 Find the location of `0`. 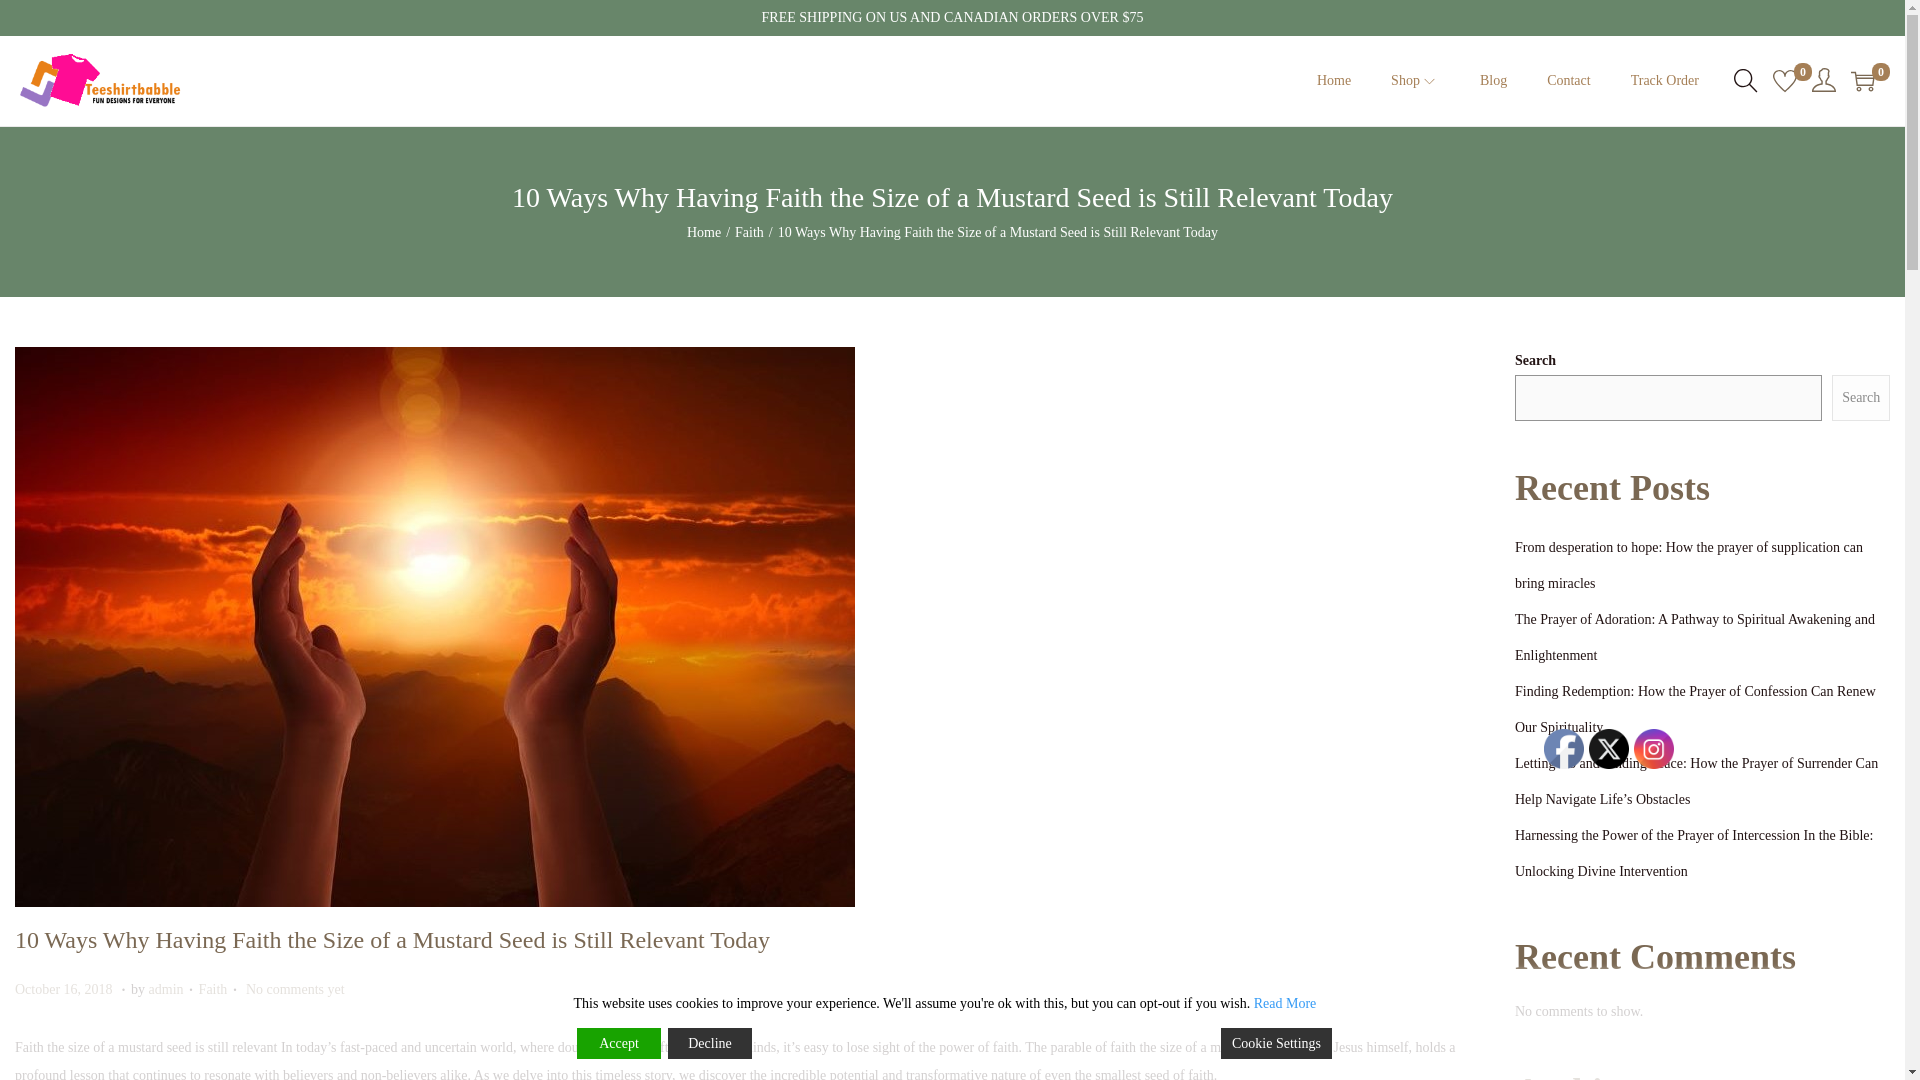

0 is located at coordinates (1569, 80).